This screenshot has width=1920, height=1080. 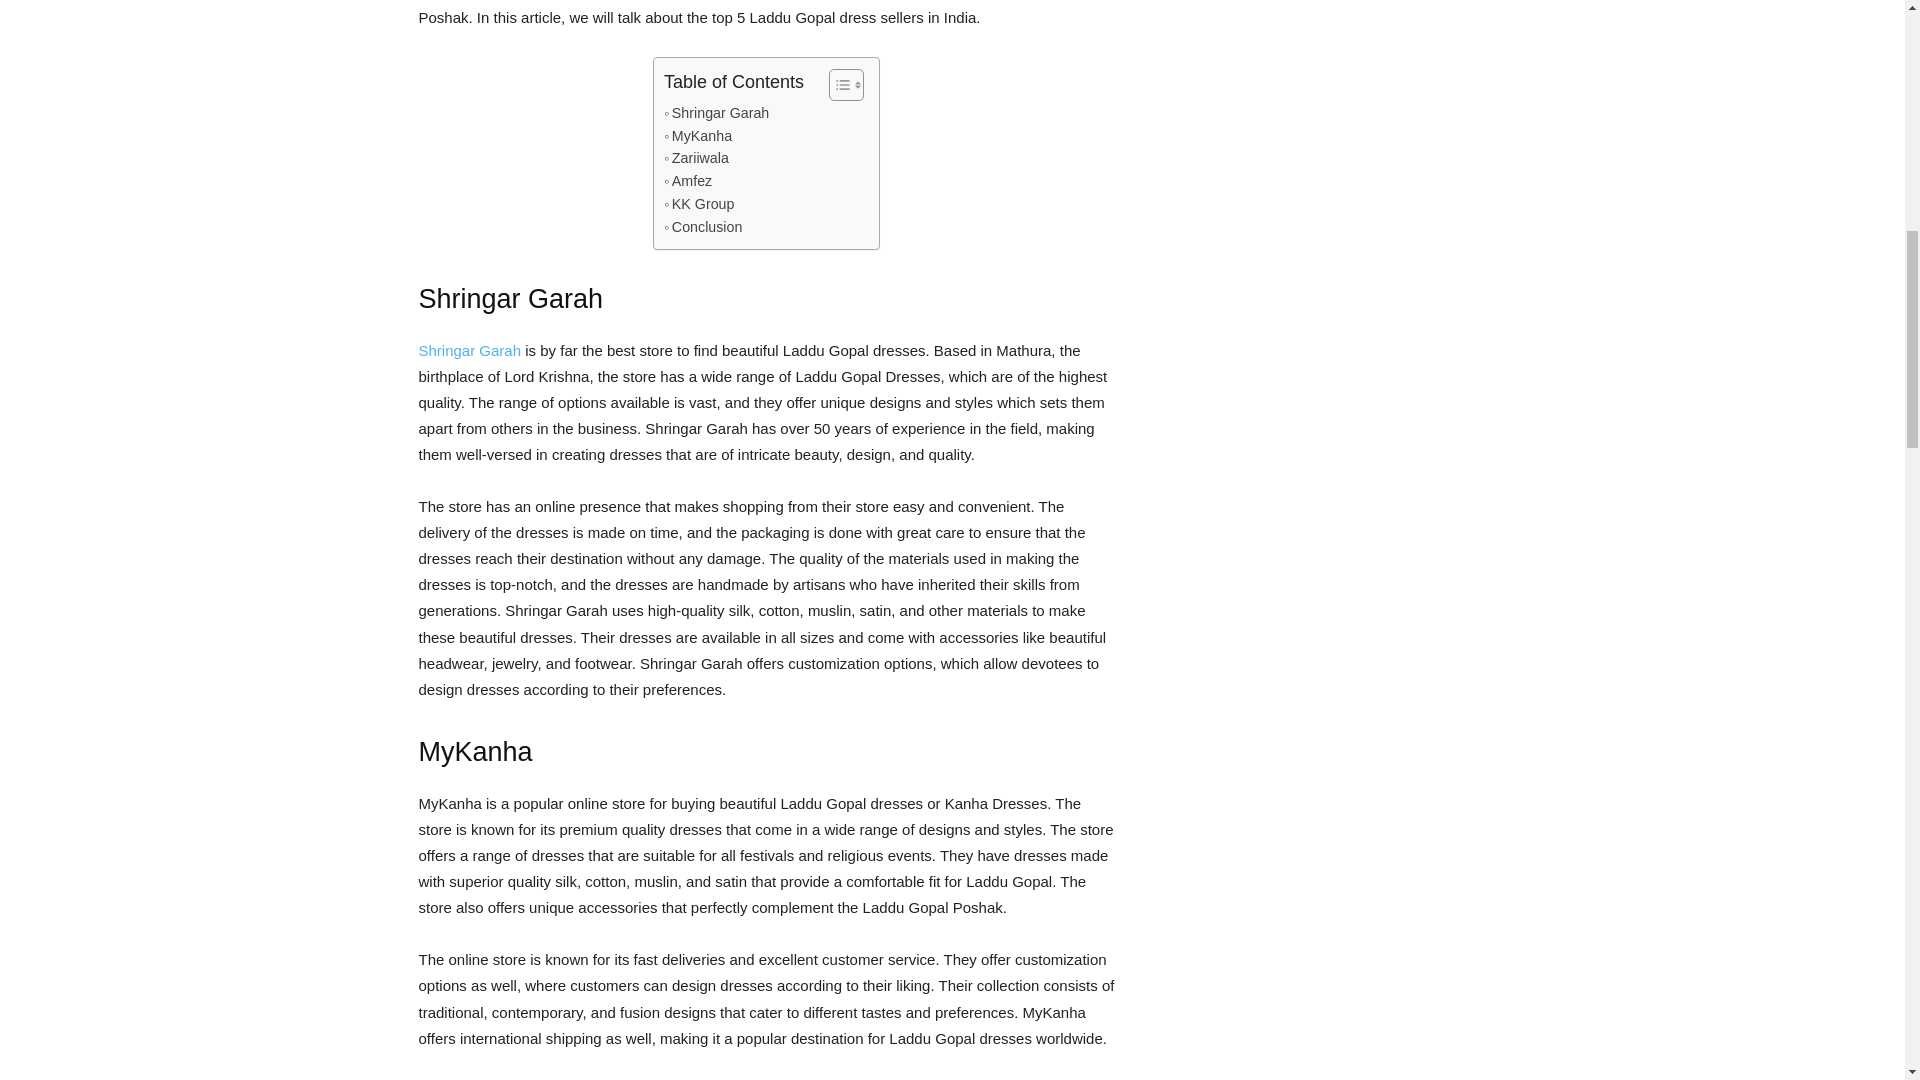 What do you see at coordinates (702, 227) in the screenshot?
I see `Conclusion` at bounding box center [702, 227].